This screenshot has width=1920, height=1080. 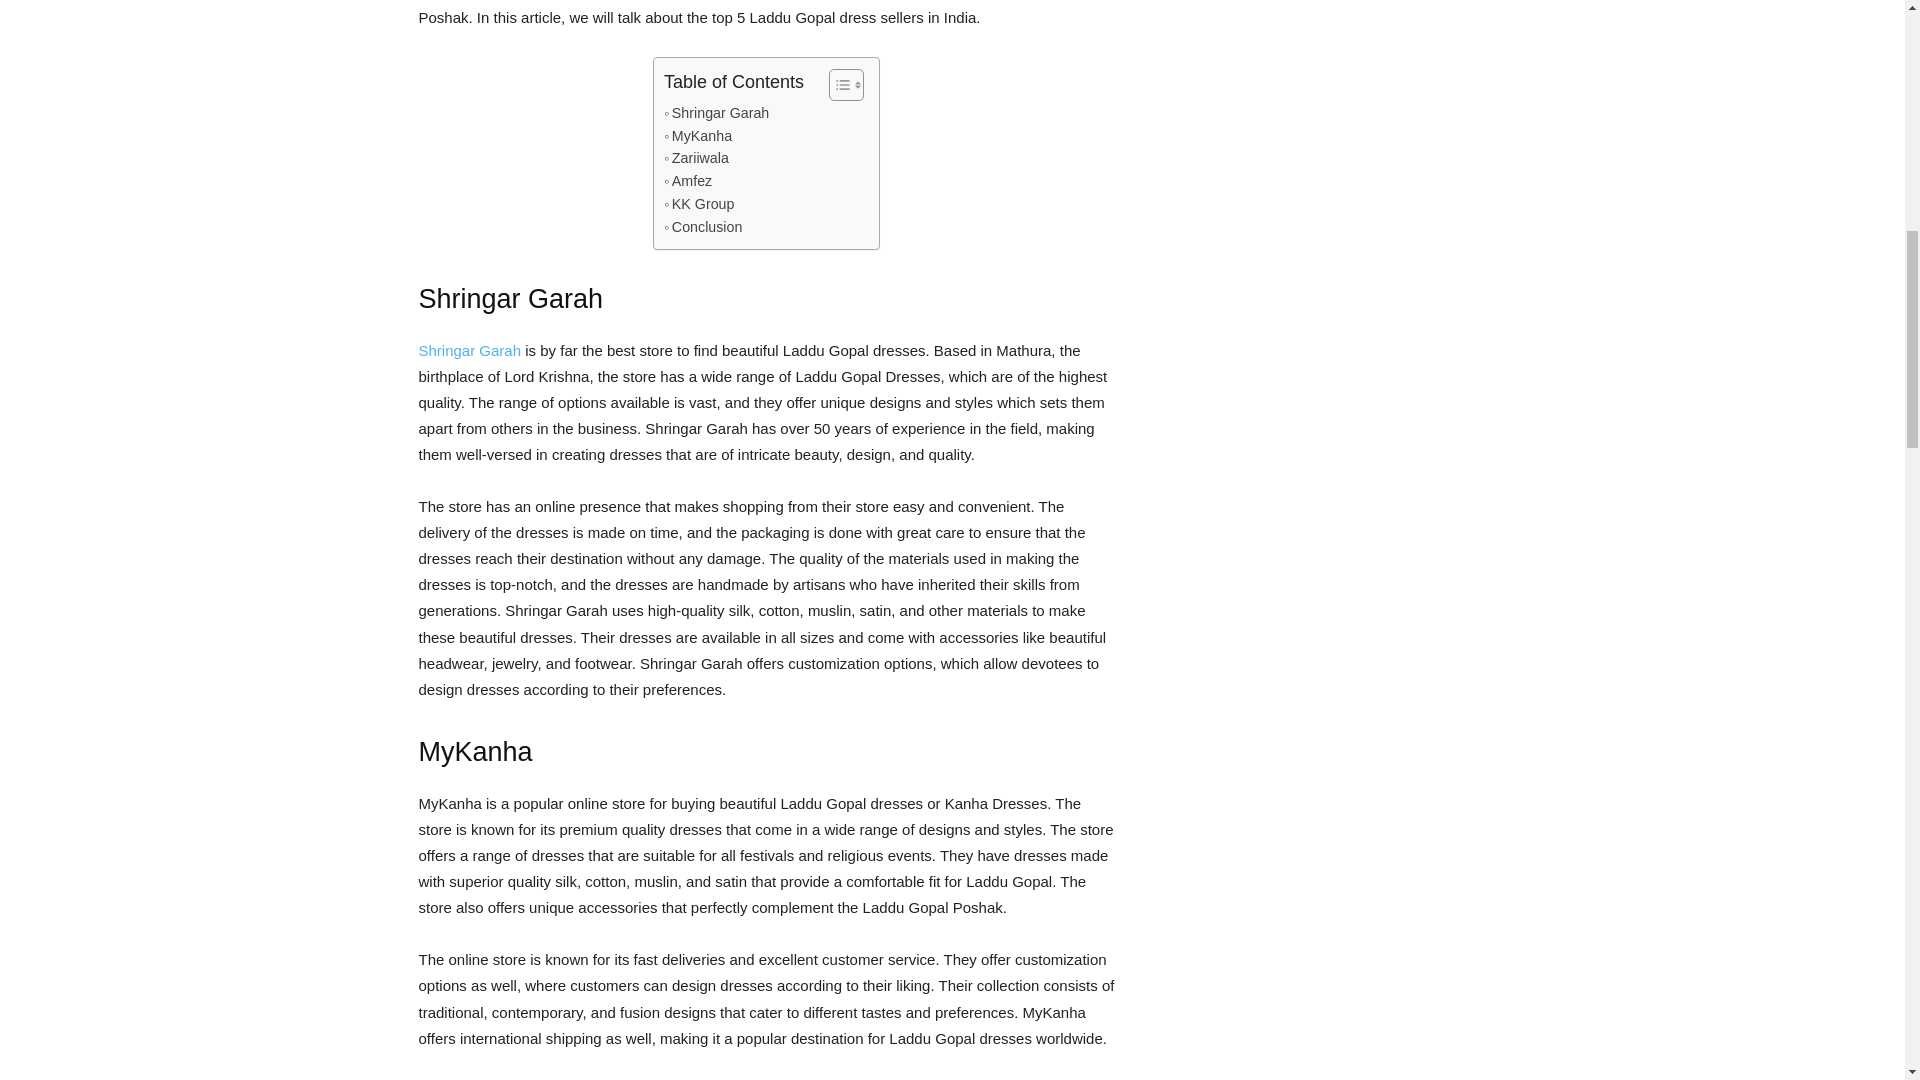 What do you see at coordinates (702, 227) in the screenshot?
I see `Conclusion` at bounding box center [702, 227].